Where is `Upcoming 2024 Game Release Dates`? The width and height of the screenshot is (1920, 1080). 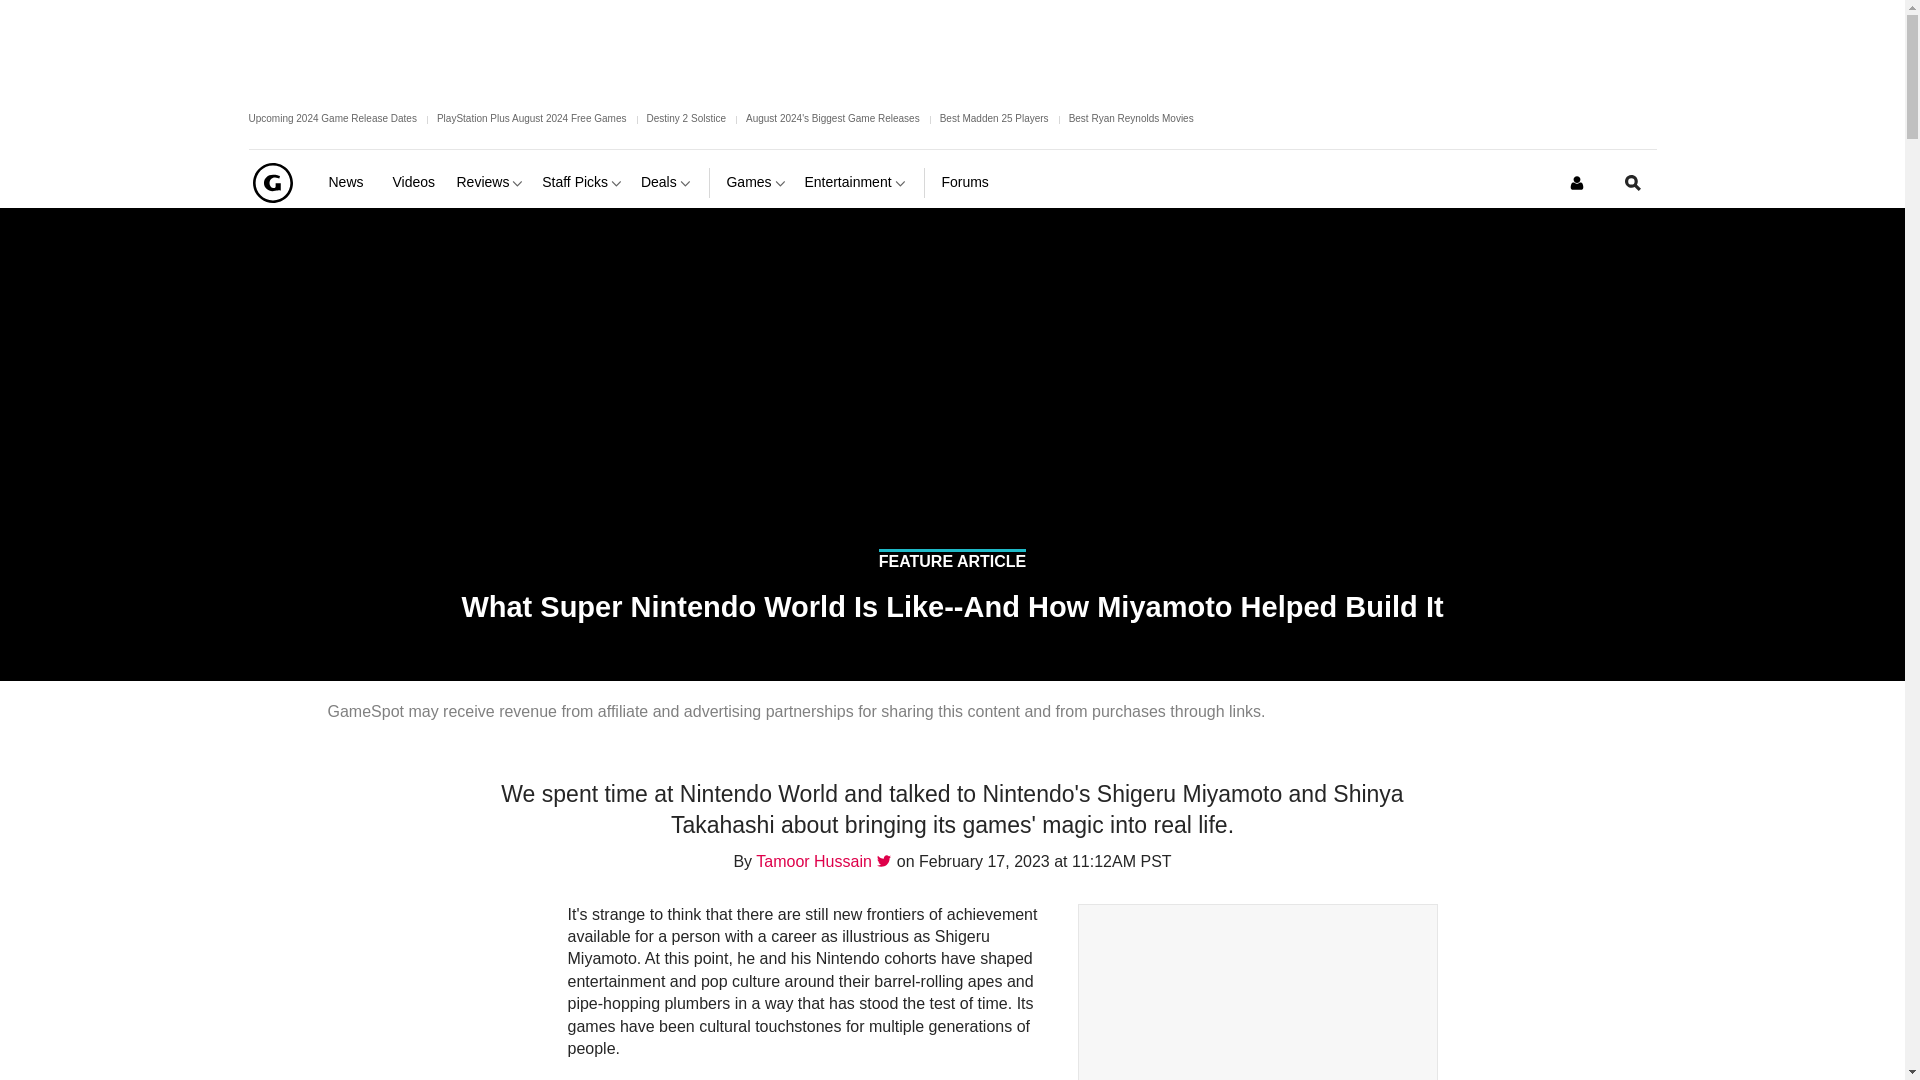 Upcoming 2024 Game Release Dates is located at coordinates (332, 118).